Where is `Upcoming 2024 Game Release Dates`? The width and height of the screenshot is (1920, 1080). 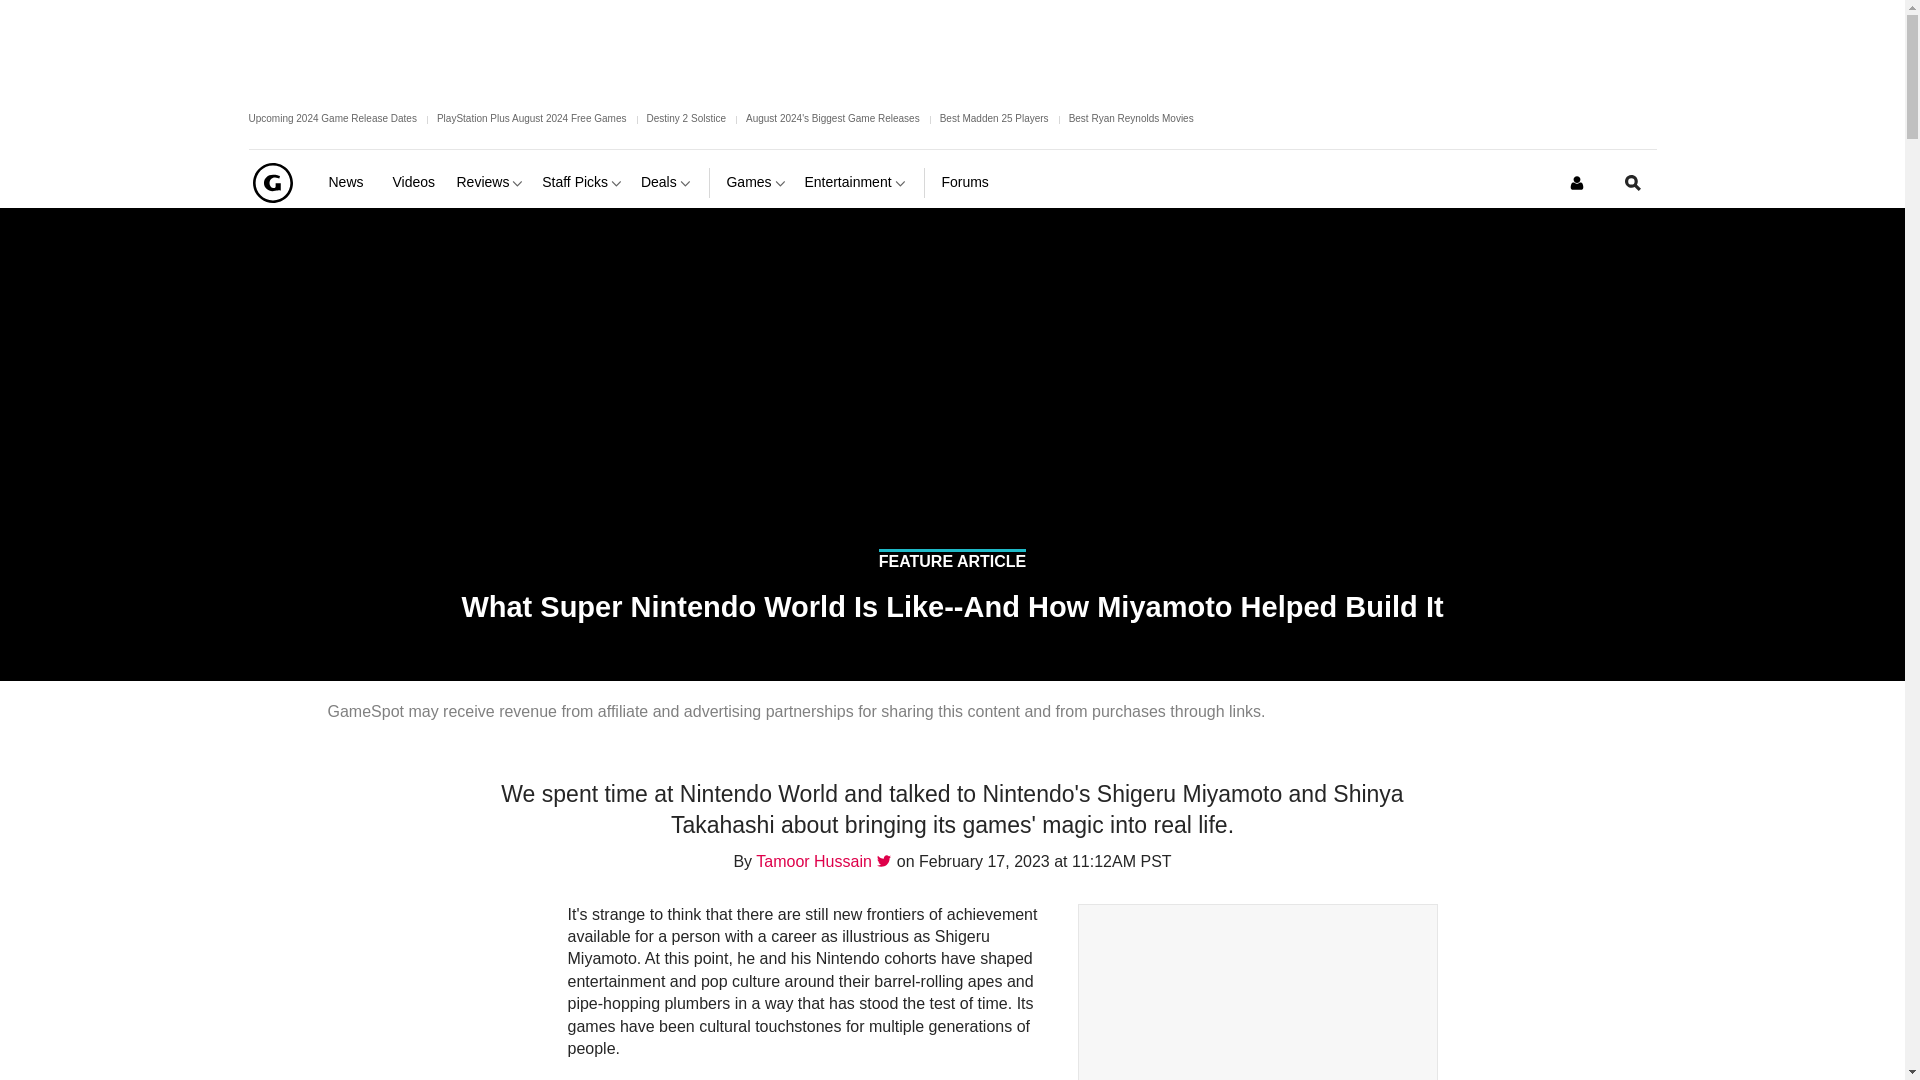 Upcoming 2024 Game Release Dates is located at coordinates (332, 118).